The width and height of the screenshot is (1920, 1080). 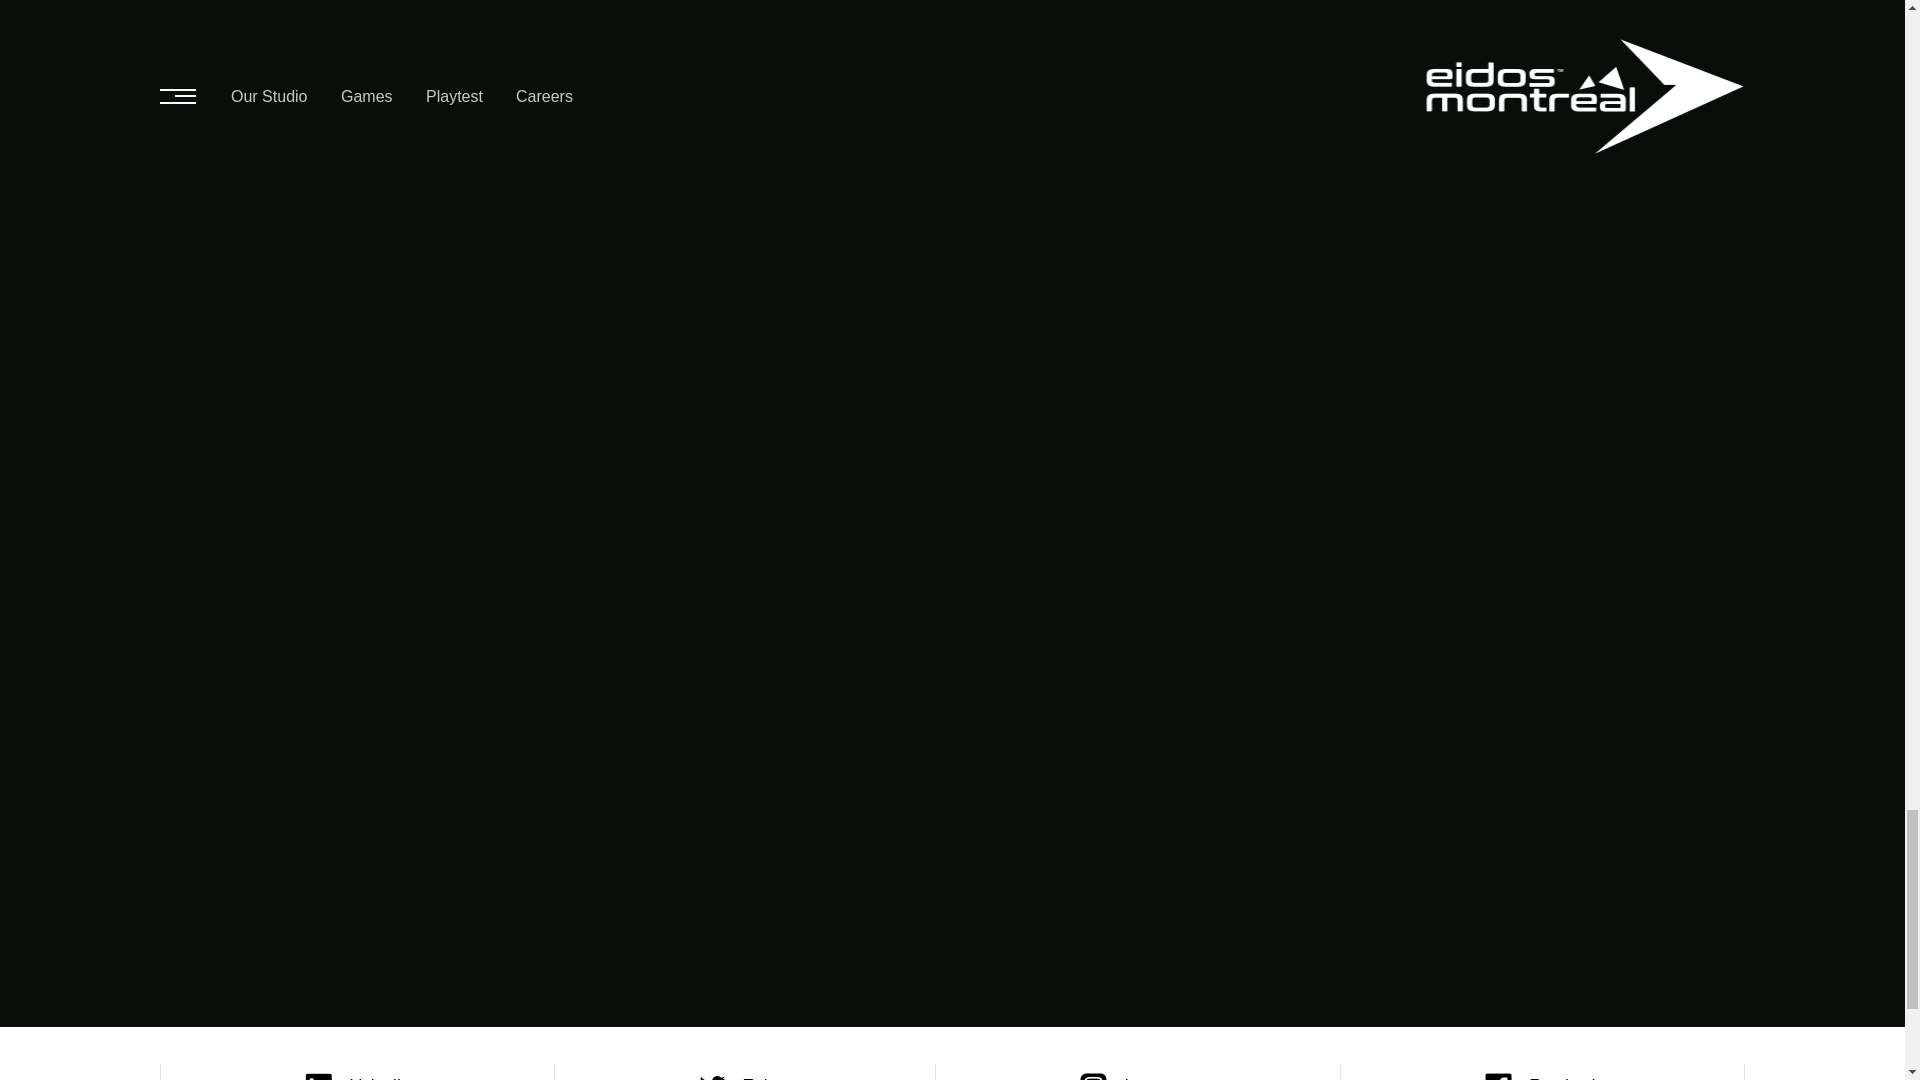 I want to click on Instagram, so click(x=1137, y=1072).